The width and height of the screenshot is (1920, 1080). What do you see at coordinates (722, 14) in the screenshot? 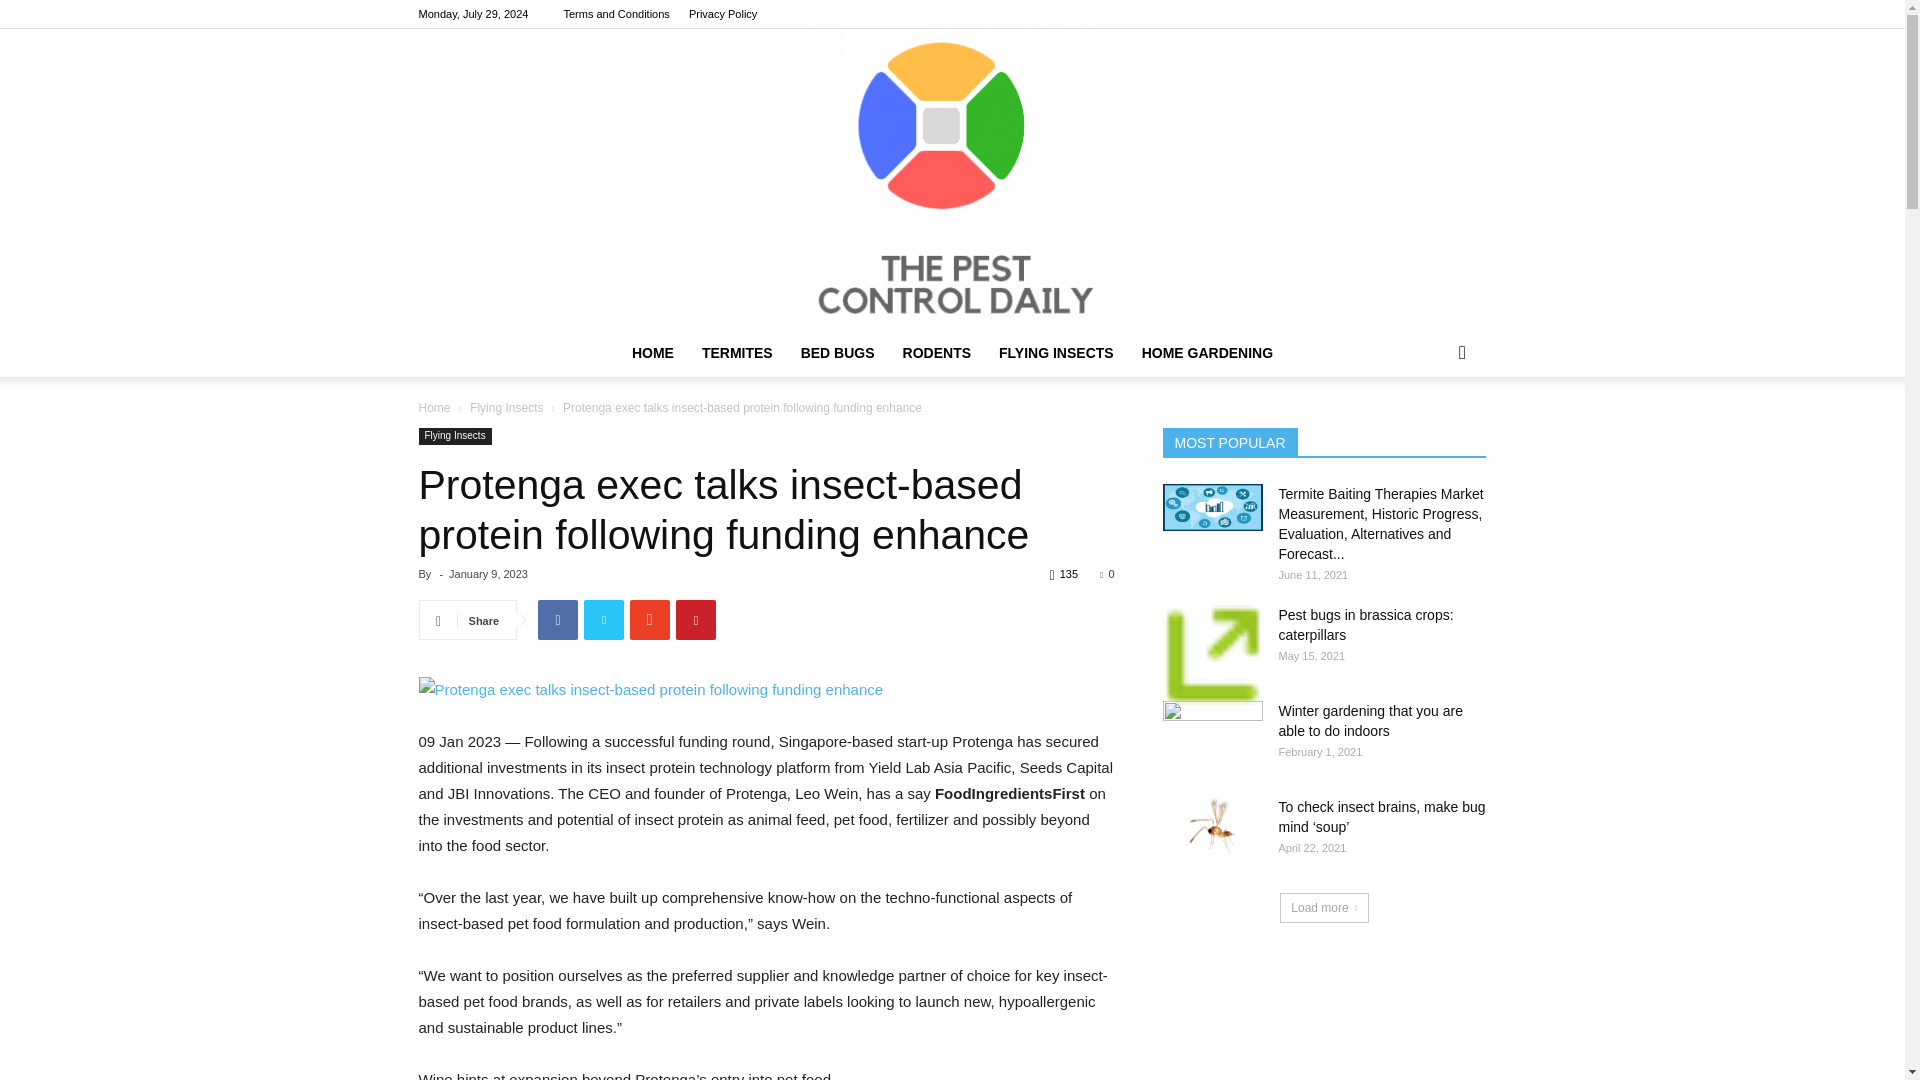
I see `Privacy Policy` at bounding box center [722, 14].